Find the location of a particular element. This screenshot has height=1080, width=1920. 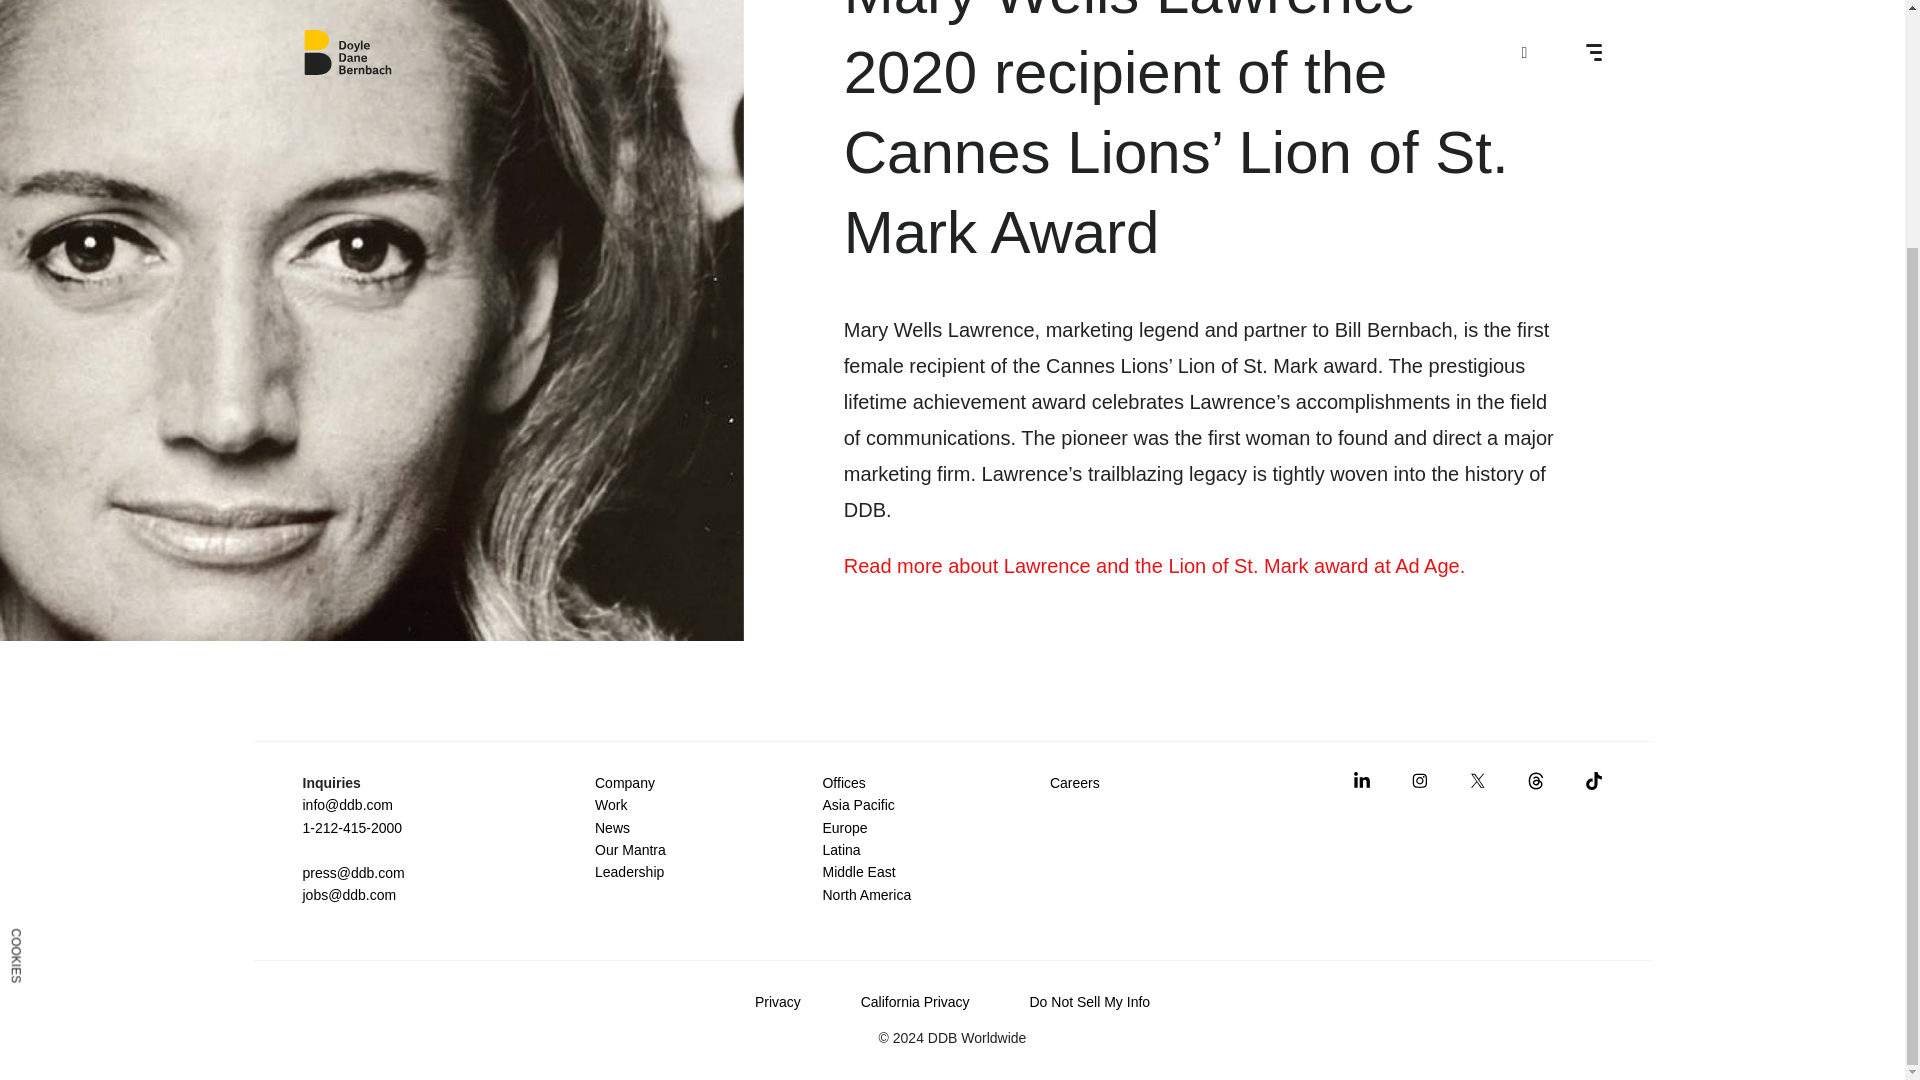

Careers is located at coordinates (1075, 782).